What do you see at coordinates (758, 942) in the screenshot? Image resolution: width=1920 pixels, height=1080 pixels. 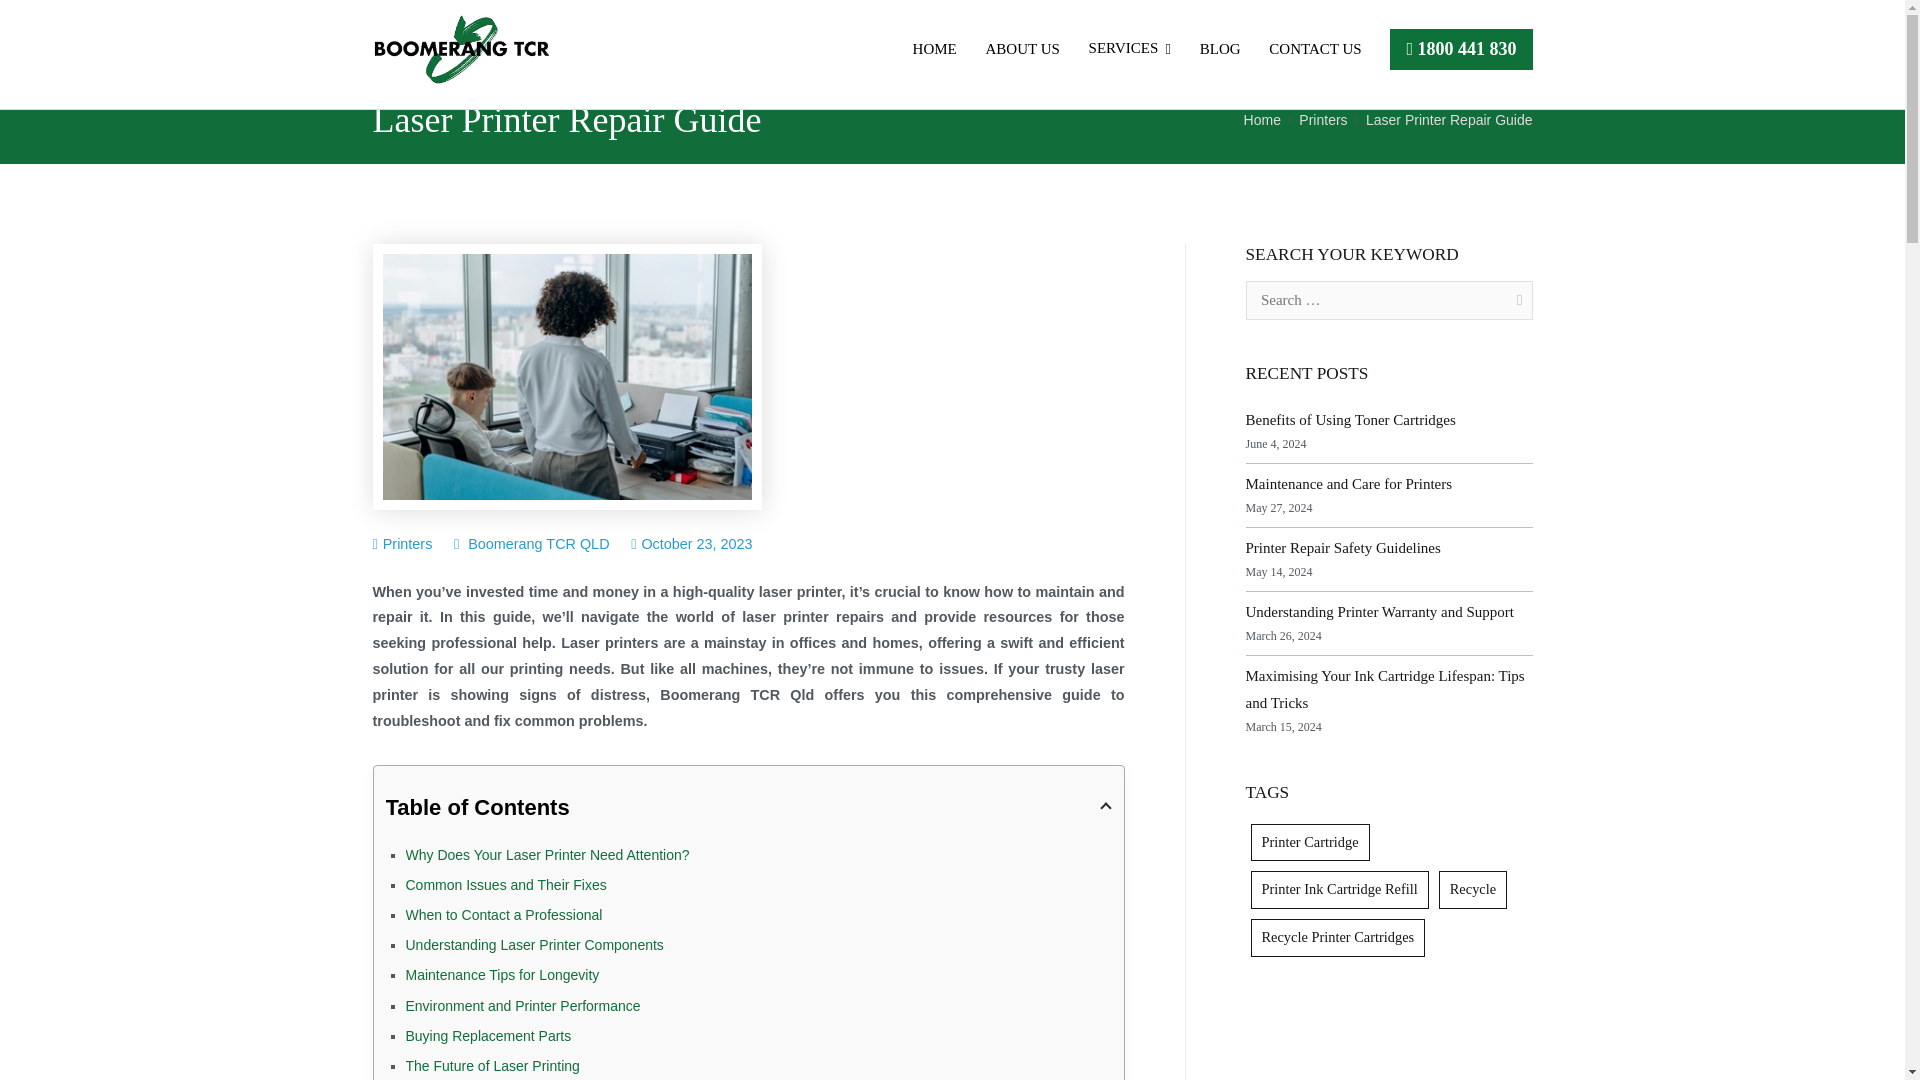 I see `Understanding Laser Printer Components` at bounding box center [758, 942].